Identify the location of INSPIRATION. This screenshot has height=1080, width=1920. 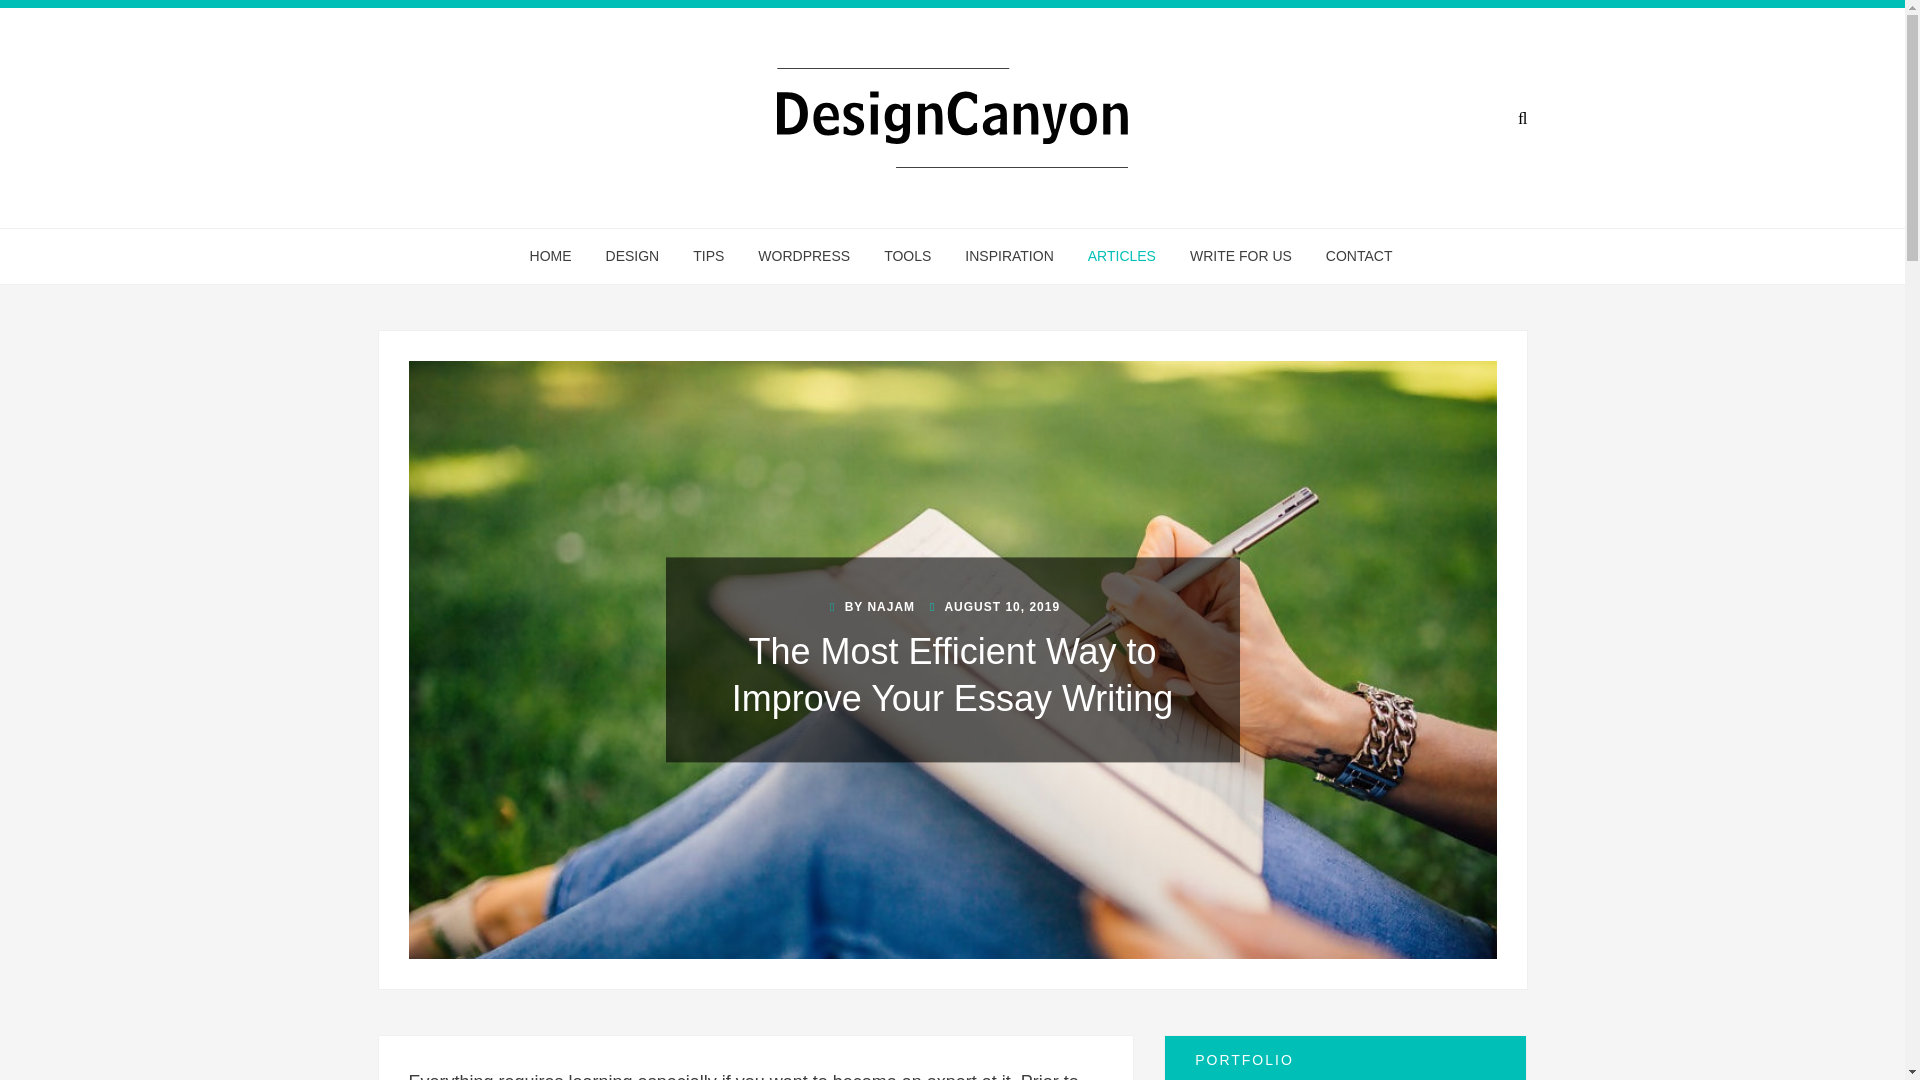
(1008, 256).